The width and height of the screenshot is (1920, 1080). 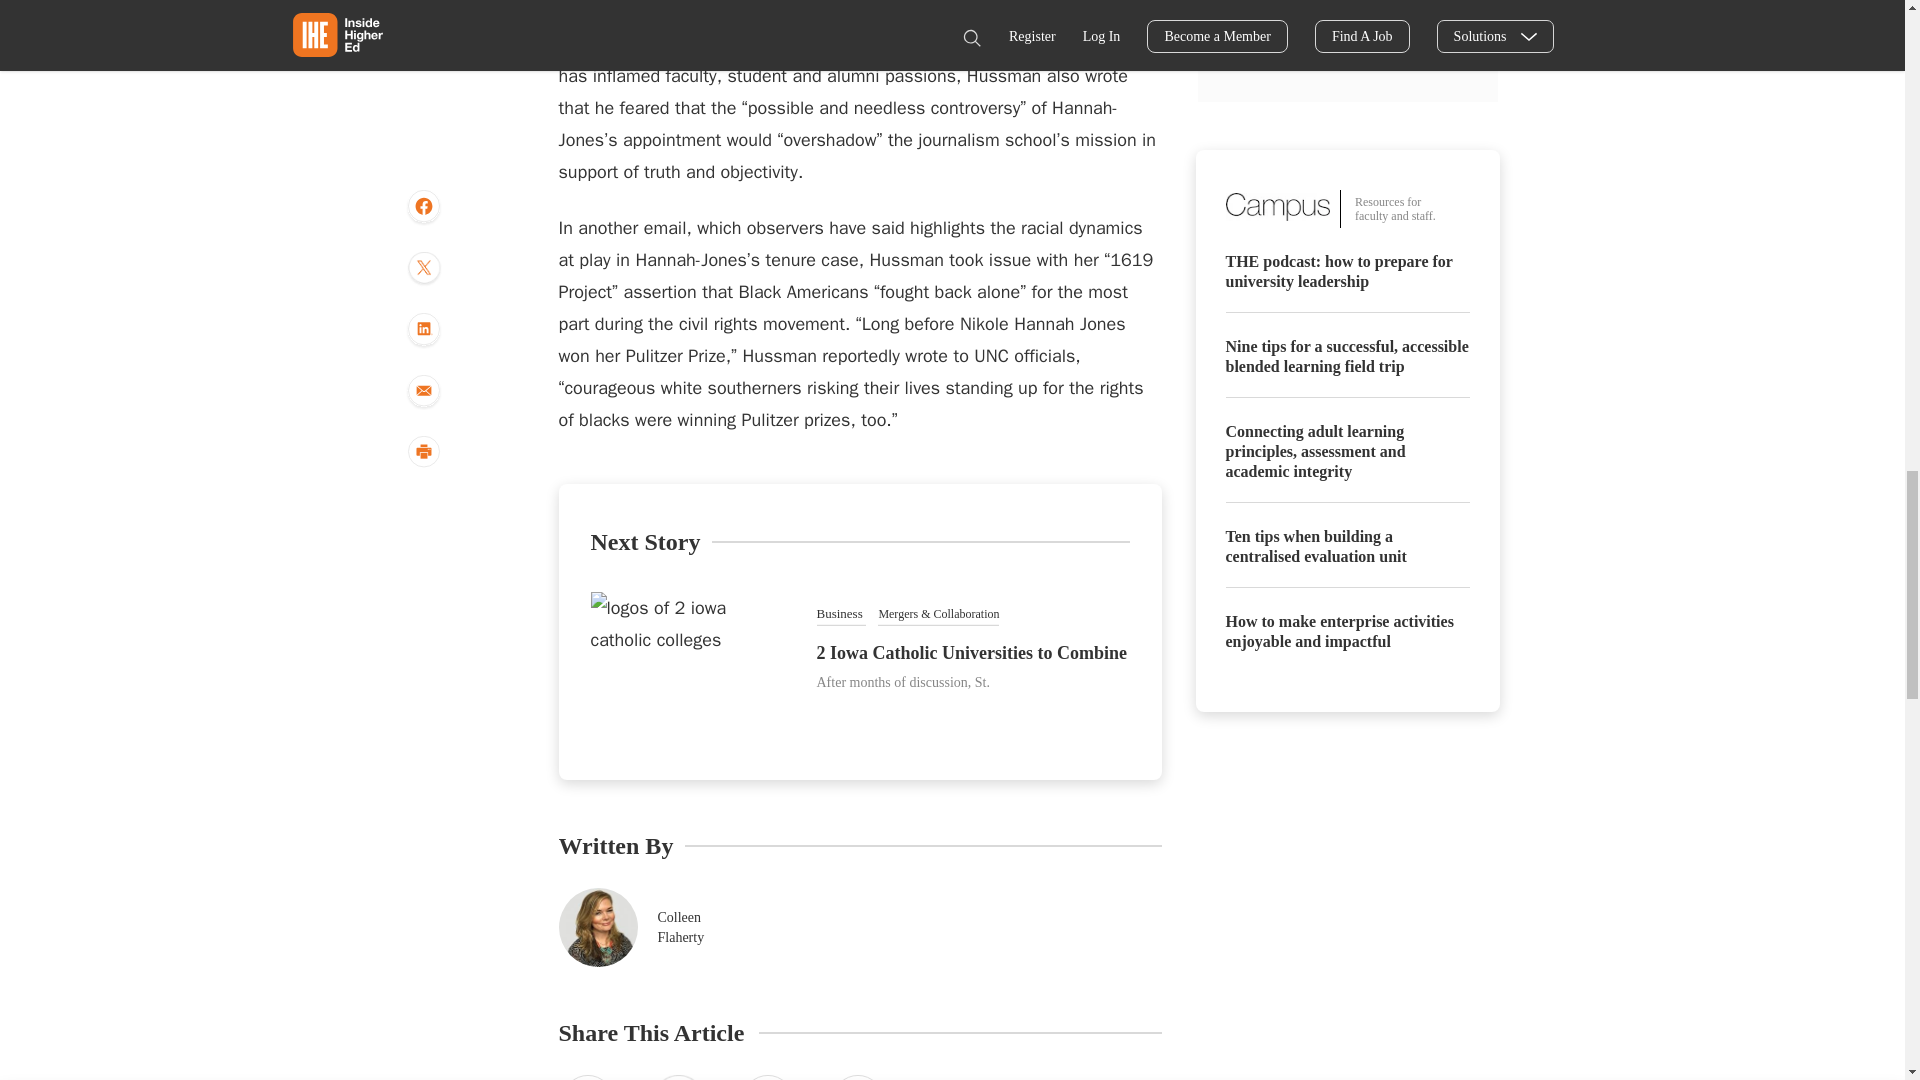 What do you see at coordinates (587, 1077) in the screenshot?
I see `share to facebook` at bounding box center [587, 1077].